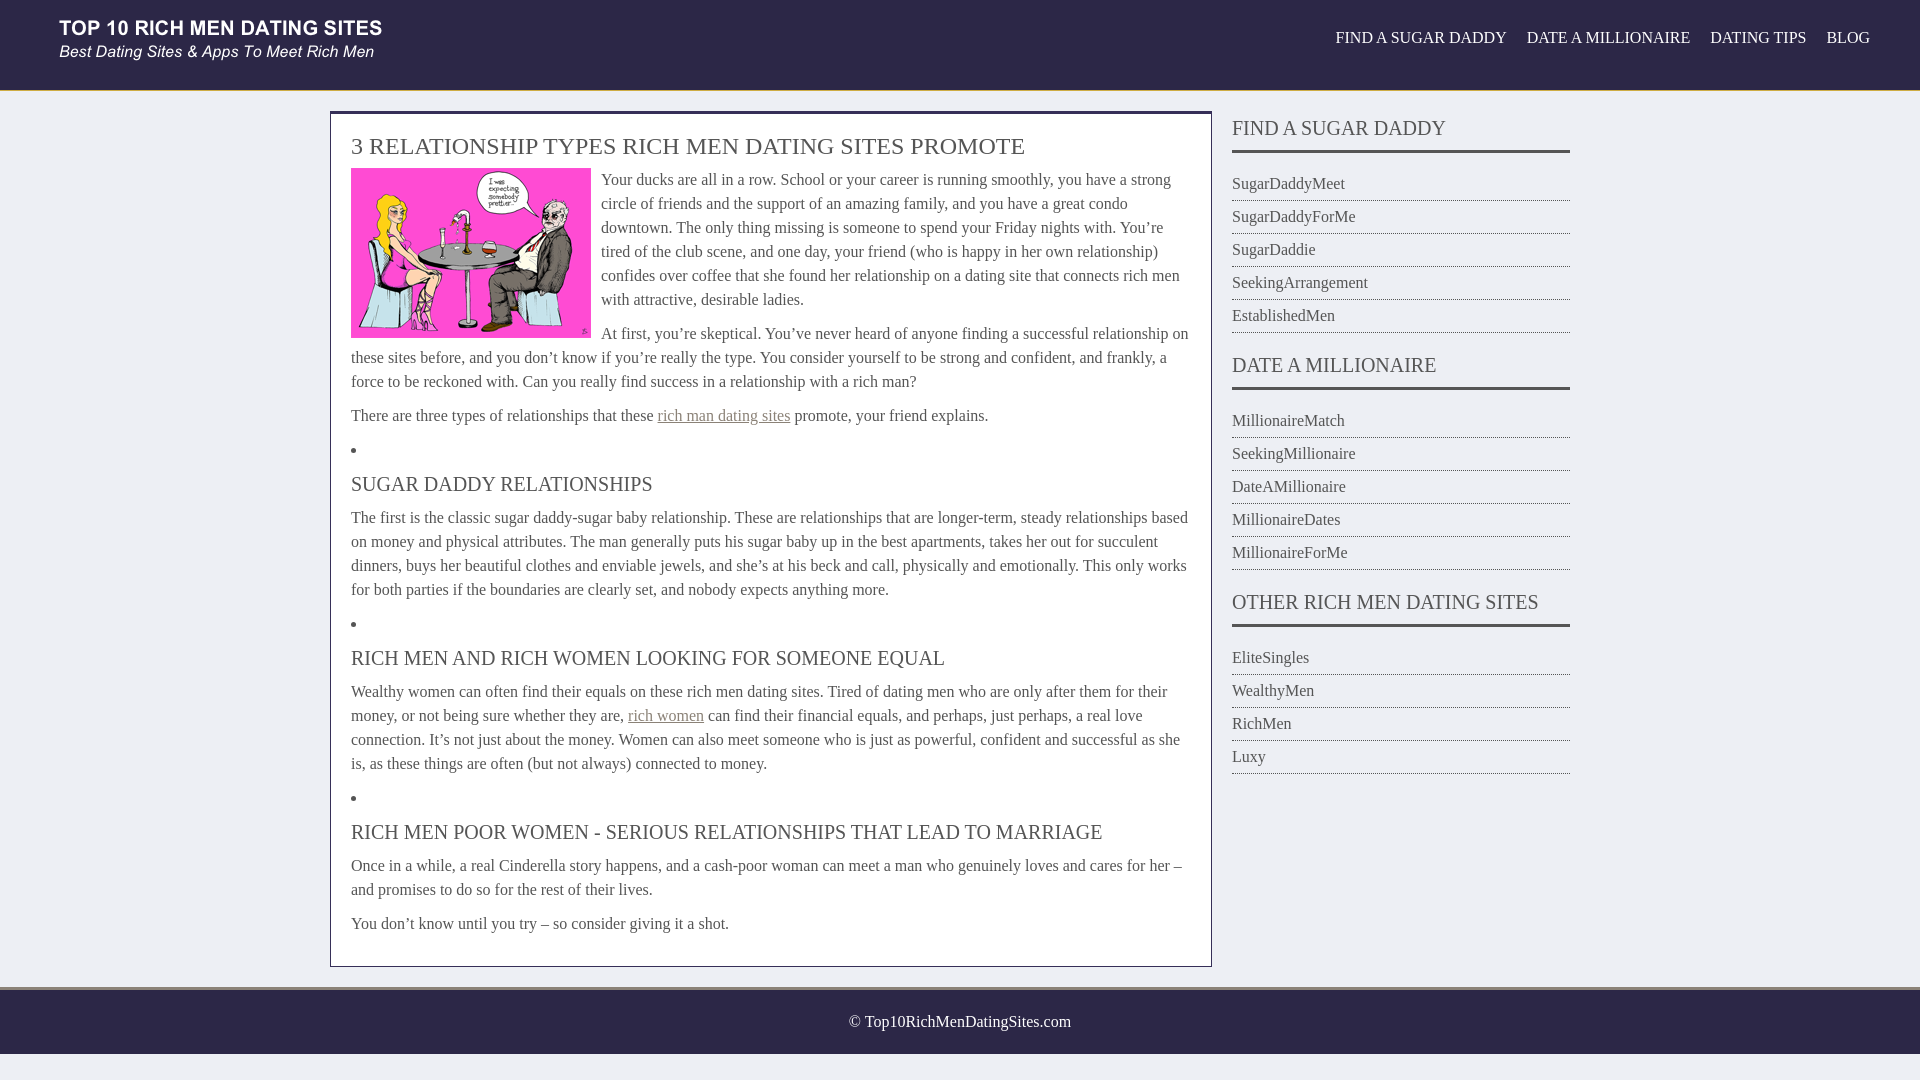 The width and height of the screenshot is (1920, 1080). What do you see at coordinates (1274, 249) in the screenshot?
I see `SugarDaddie` at bounding box center [1274, 249].